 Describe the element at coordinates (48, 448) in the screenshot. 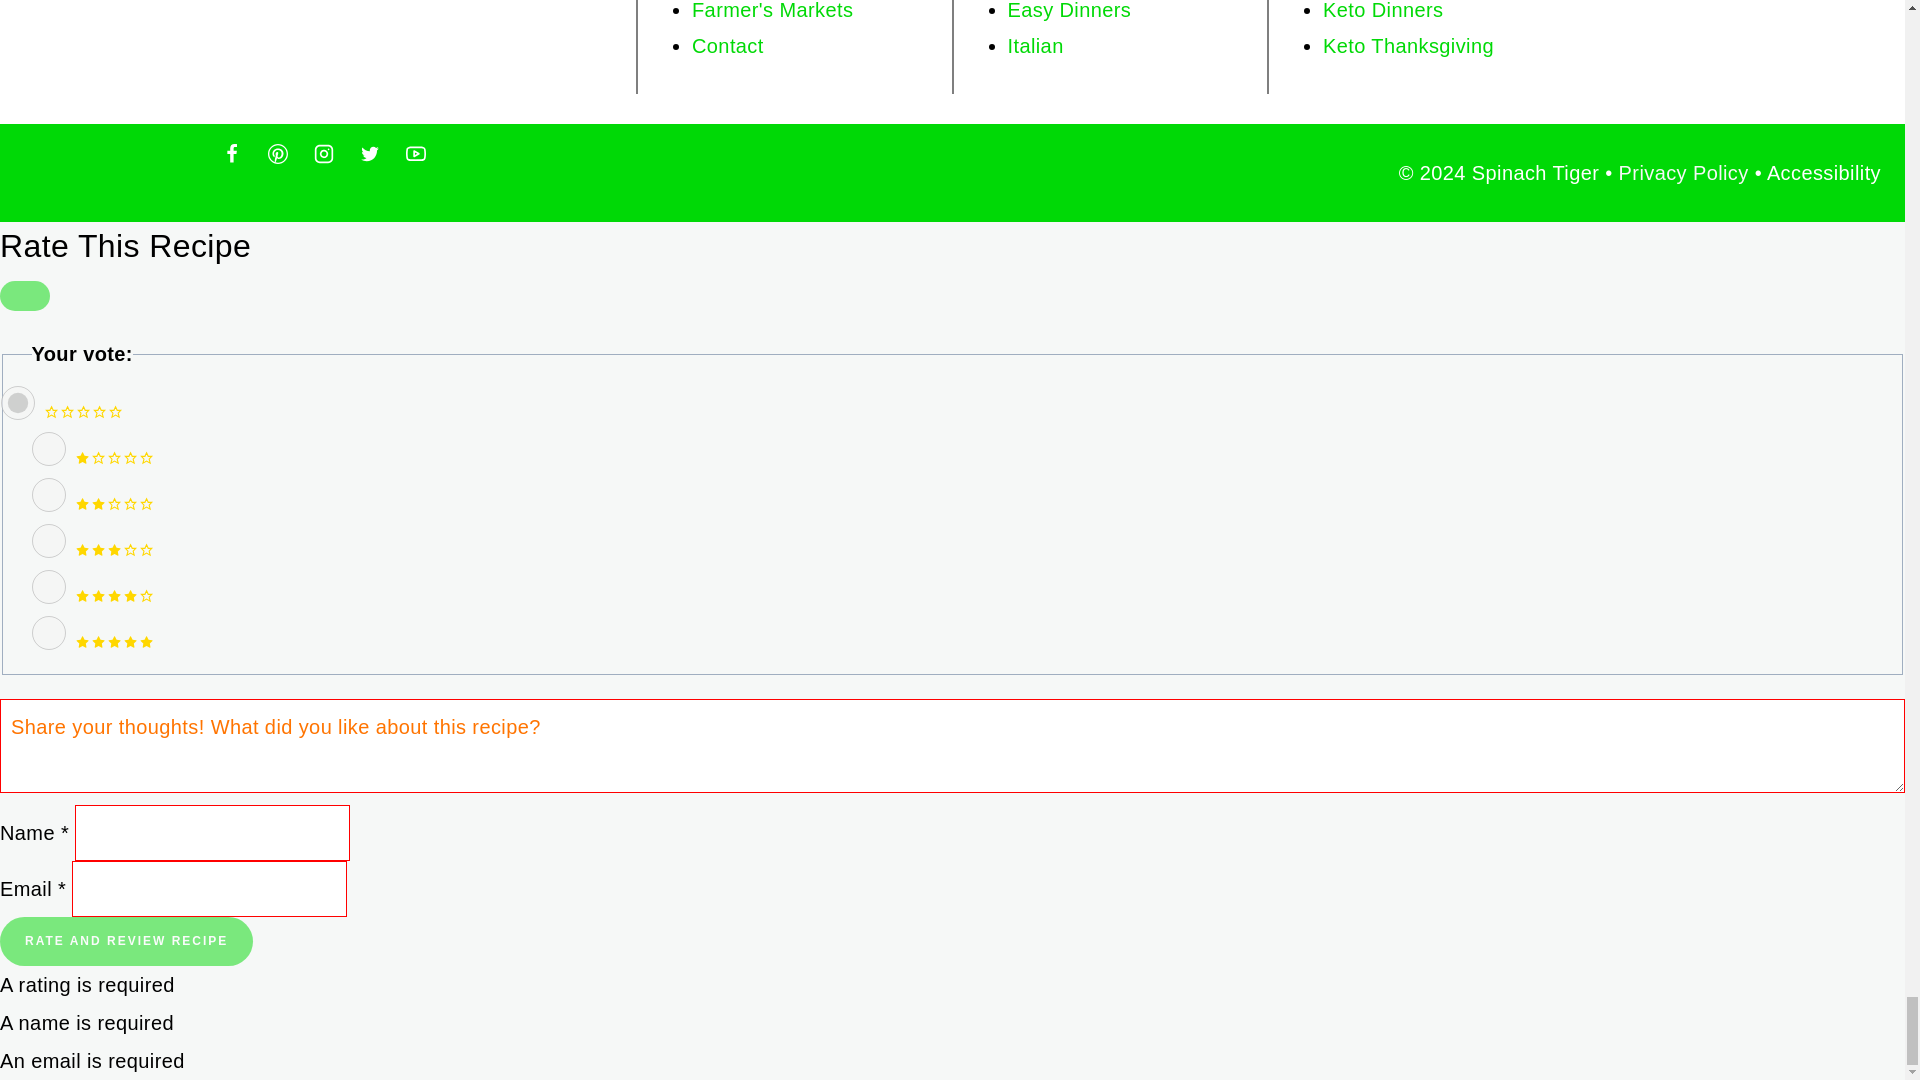

I see `1` at that location.